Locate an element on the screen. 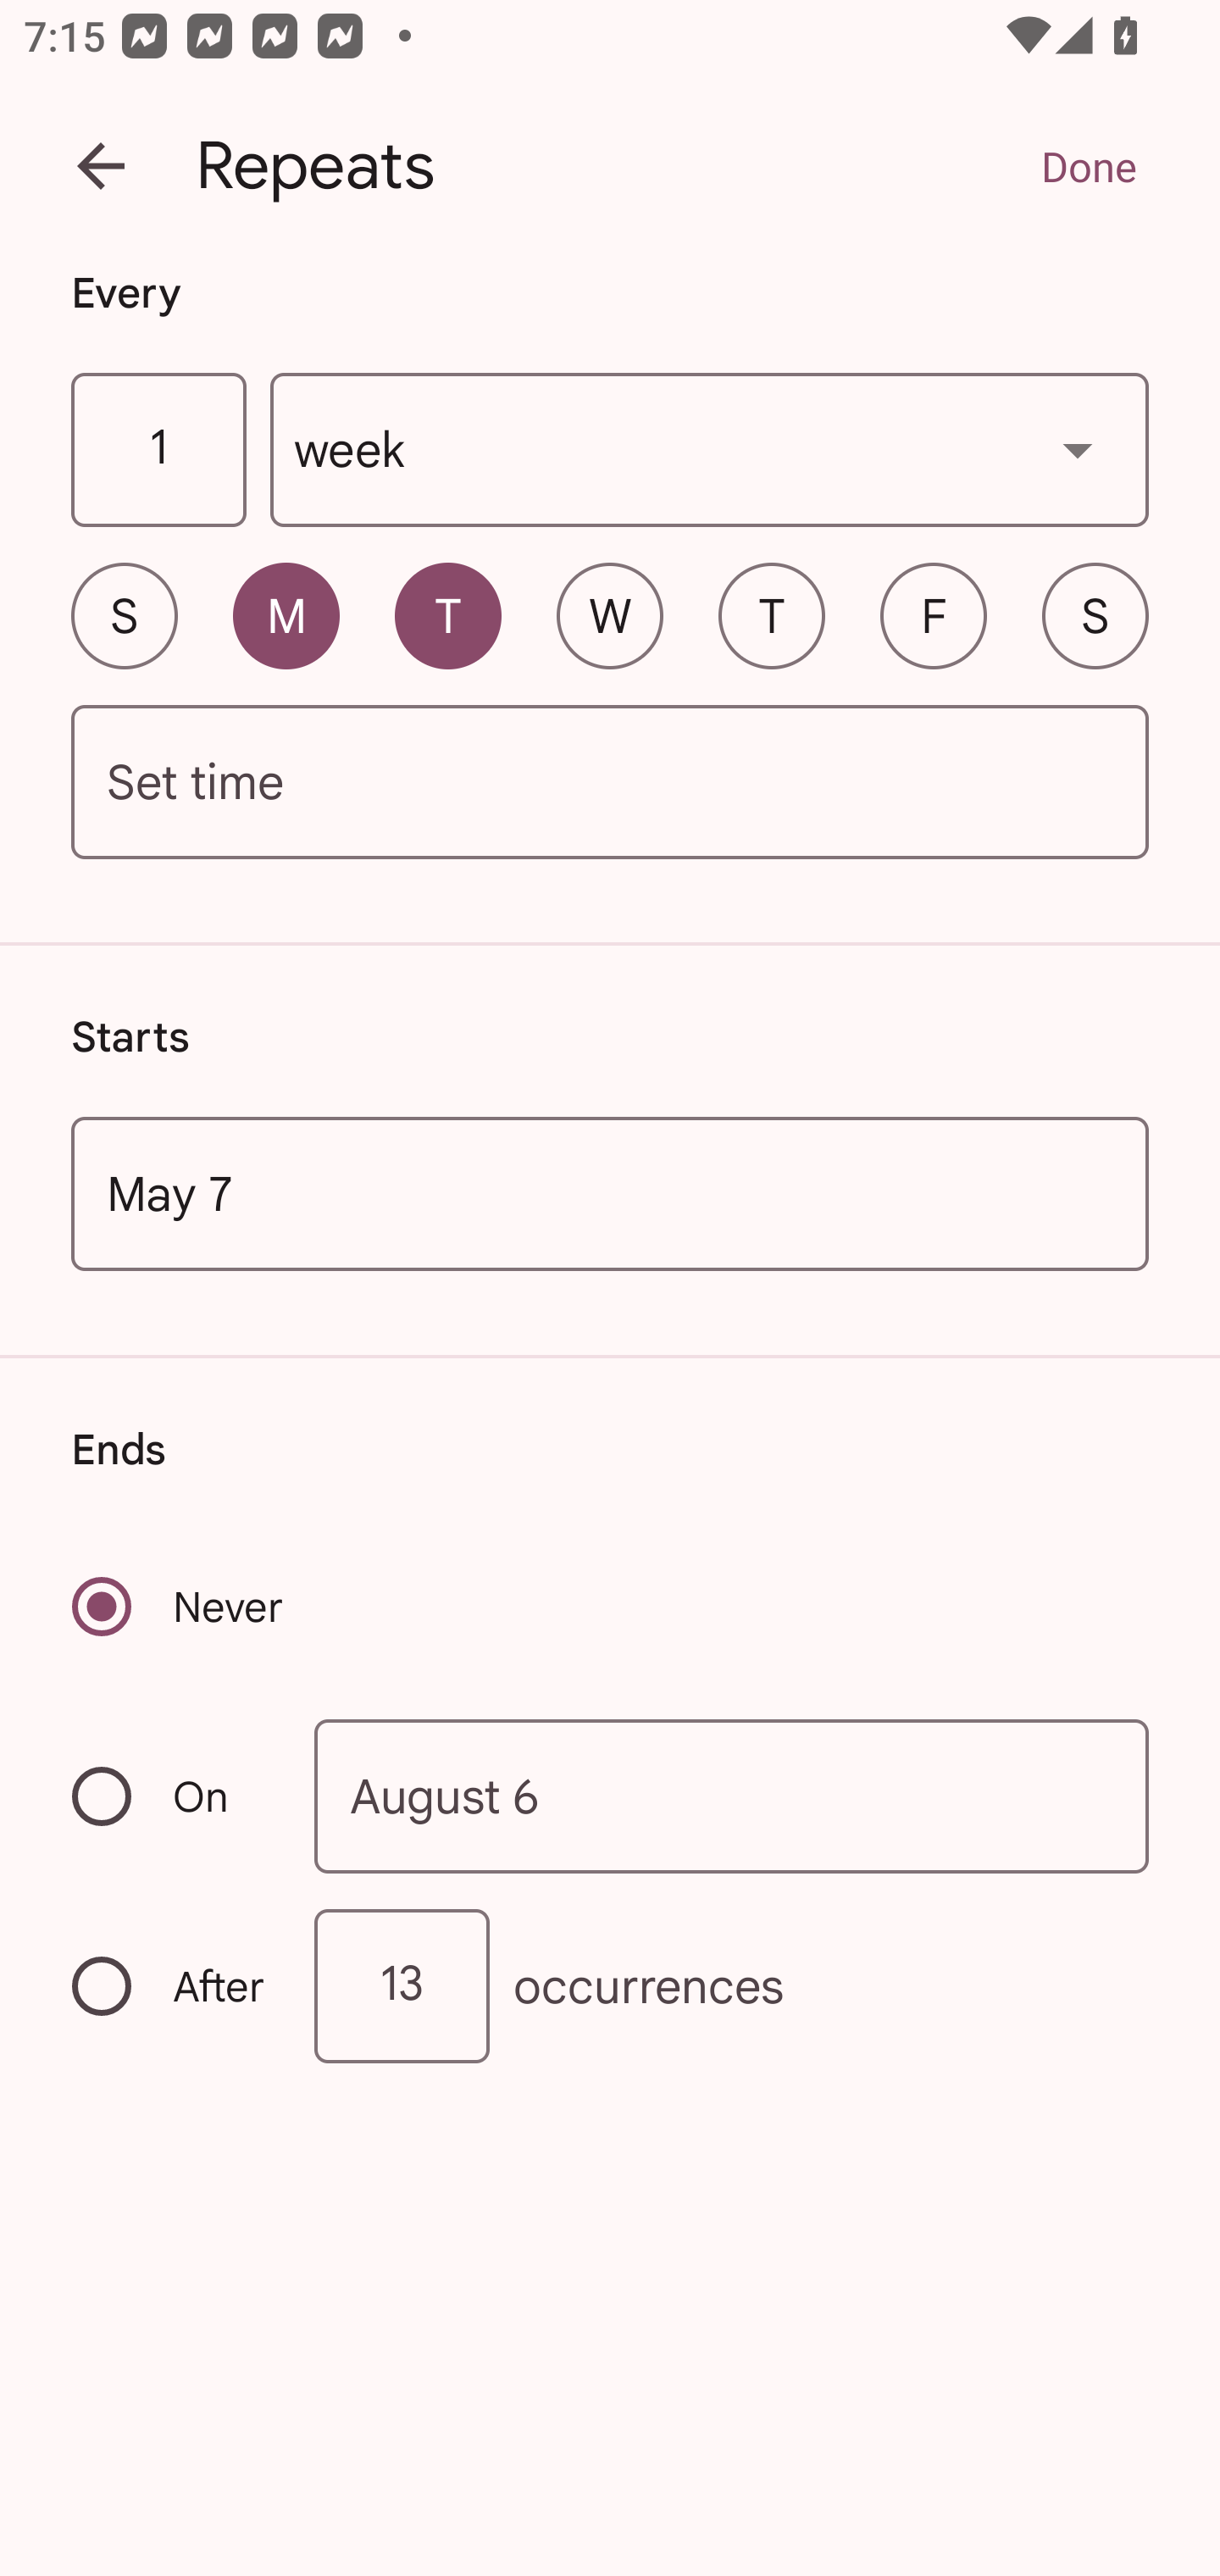 This screenshot has height=2576, width=1220. Back is located at coordinates (101, 166).